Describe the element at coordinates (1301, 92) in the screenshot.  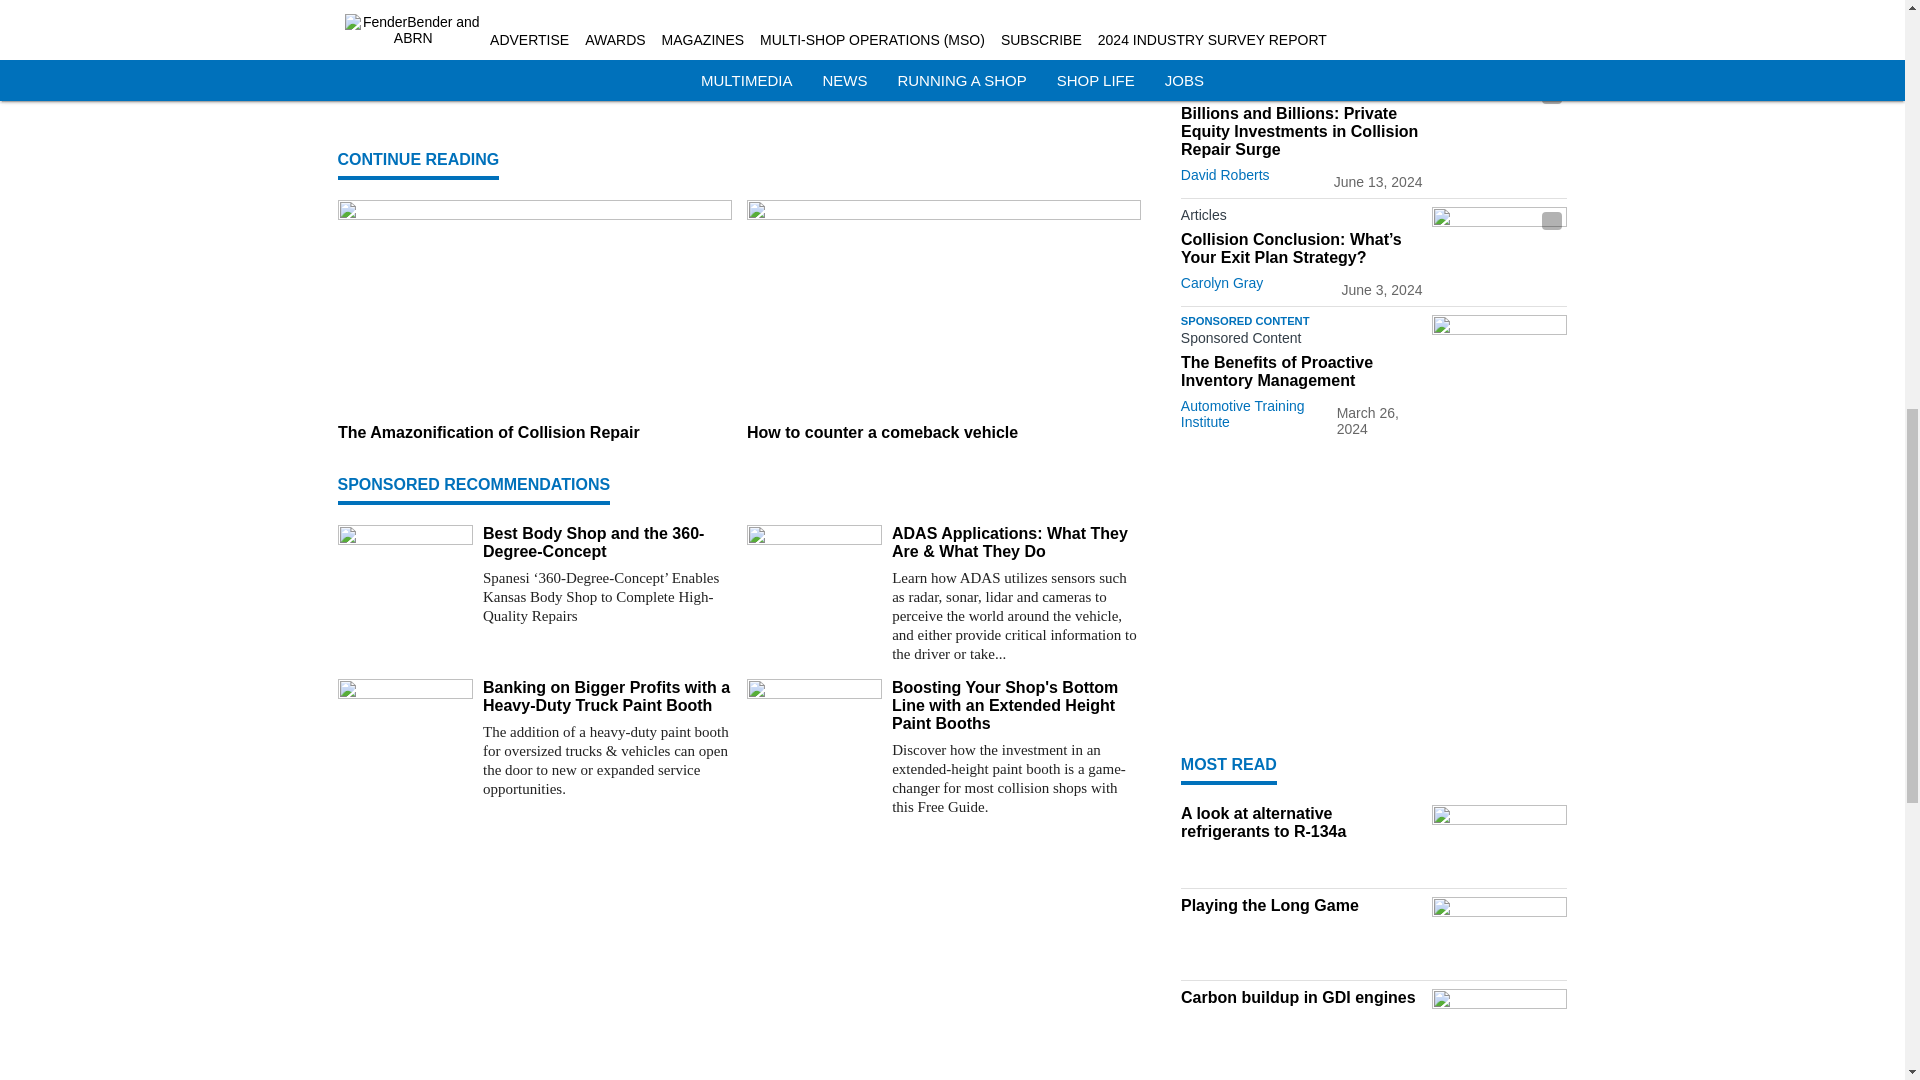
I see `Articles` at that location.